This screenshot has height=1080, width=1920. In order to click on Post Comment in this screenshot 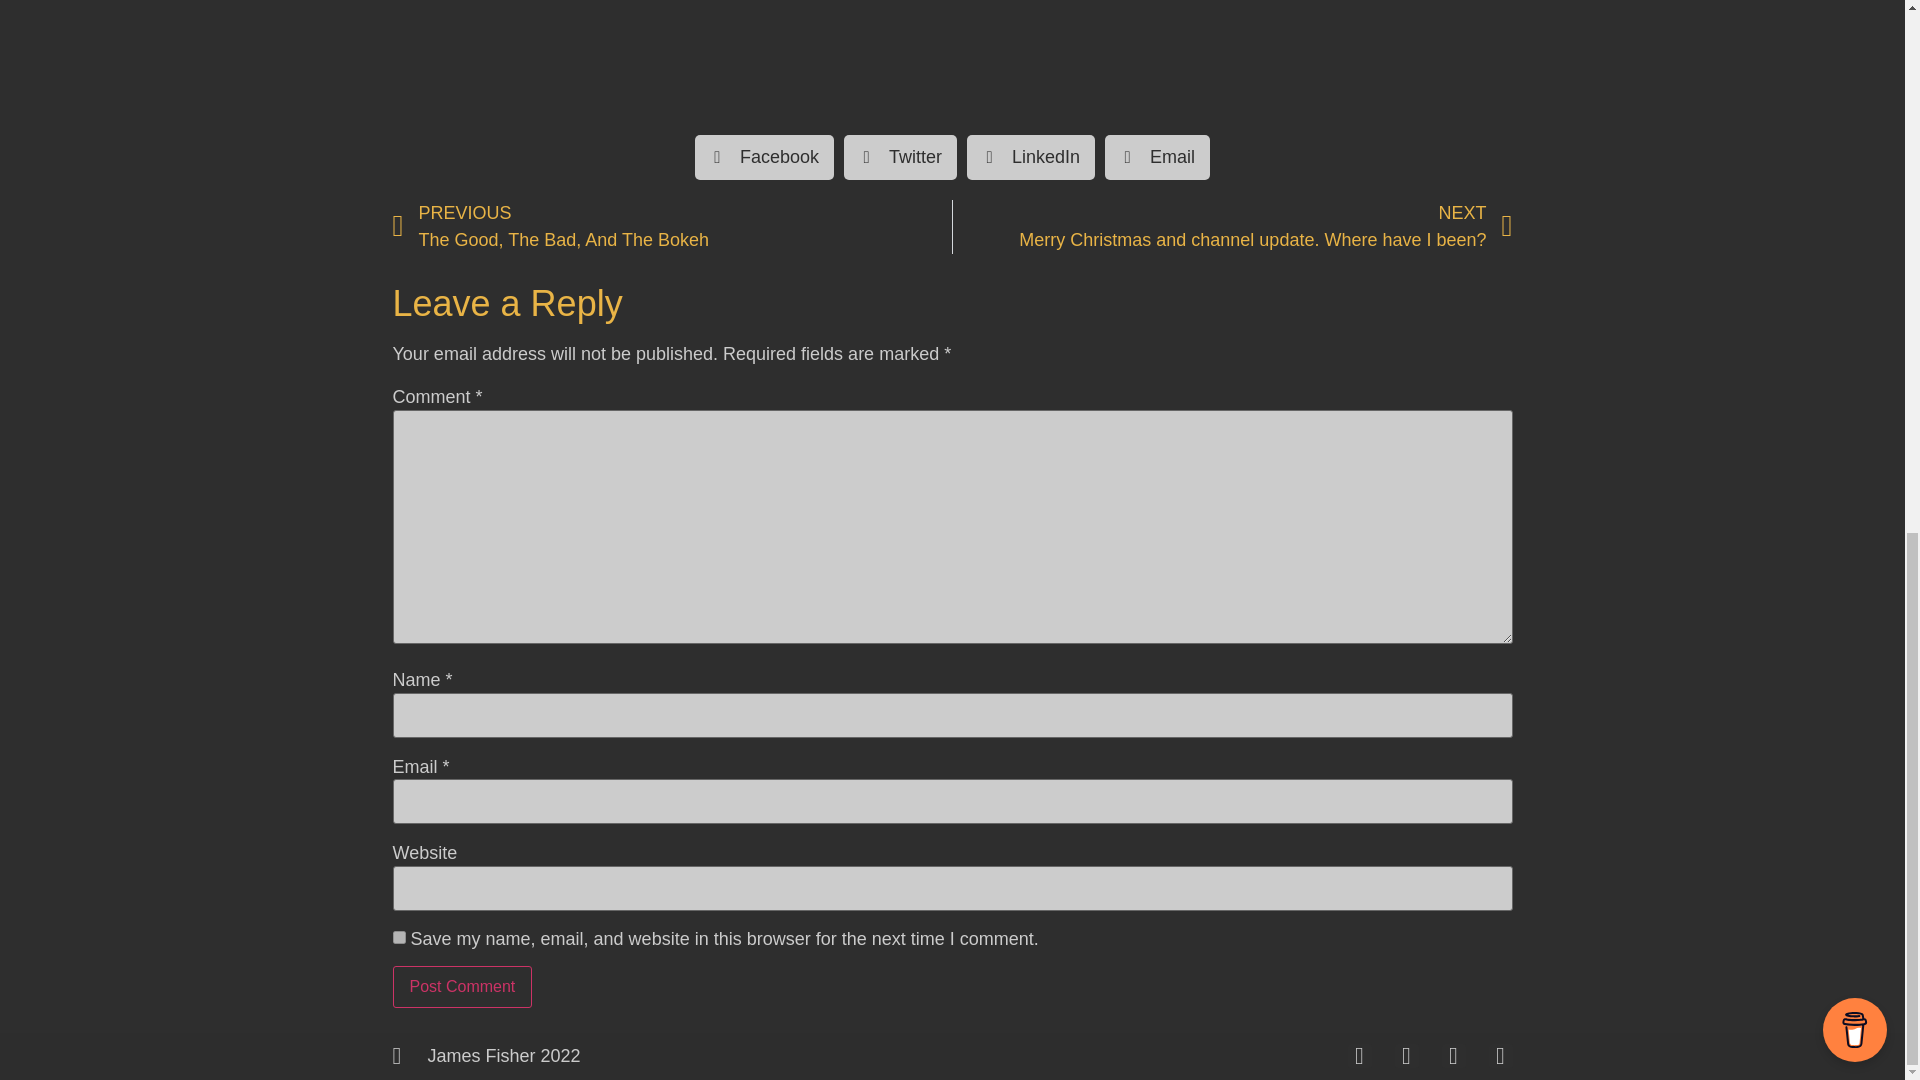, I will do `click(461, 986)`.